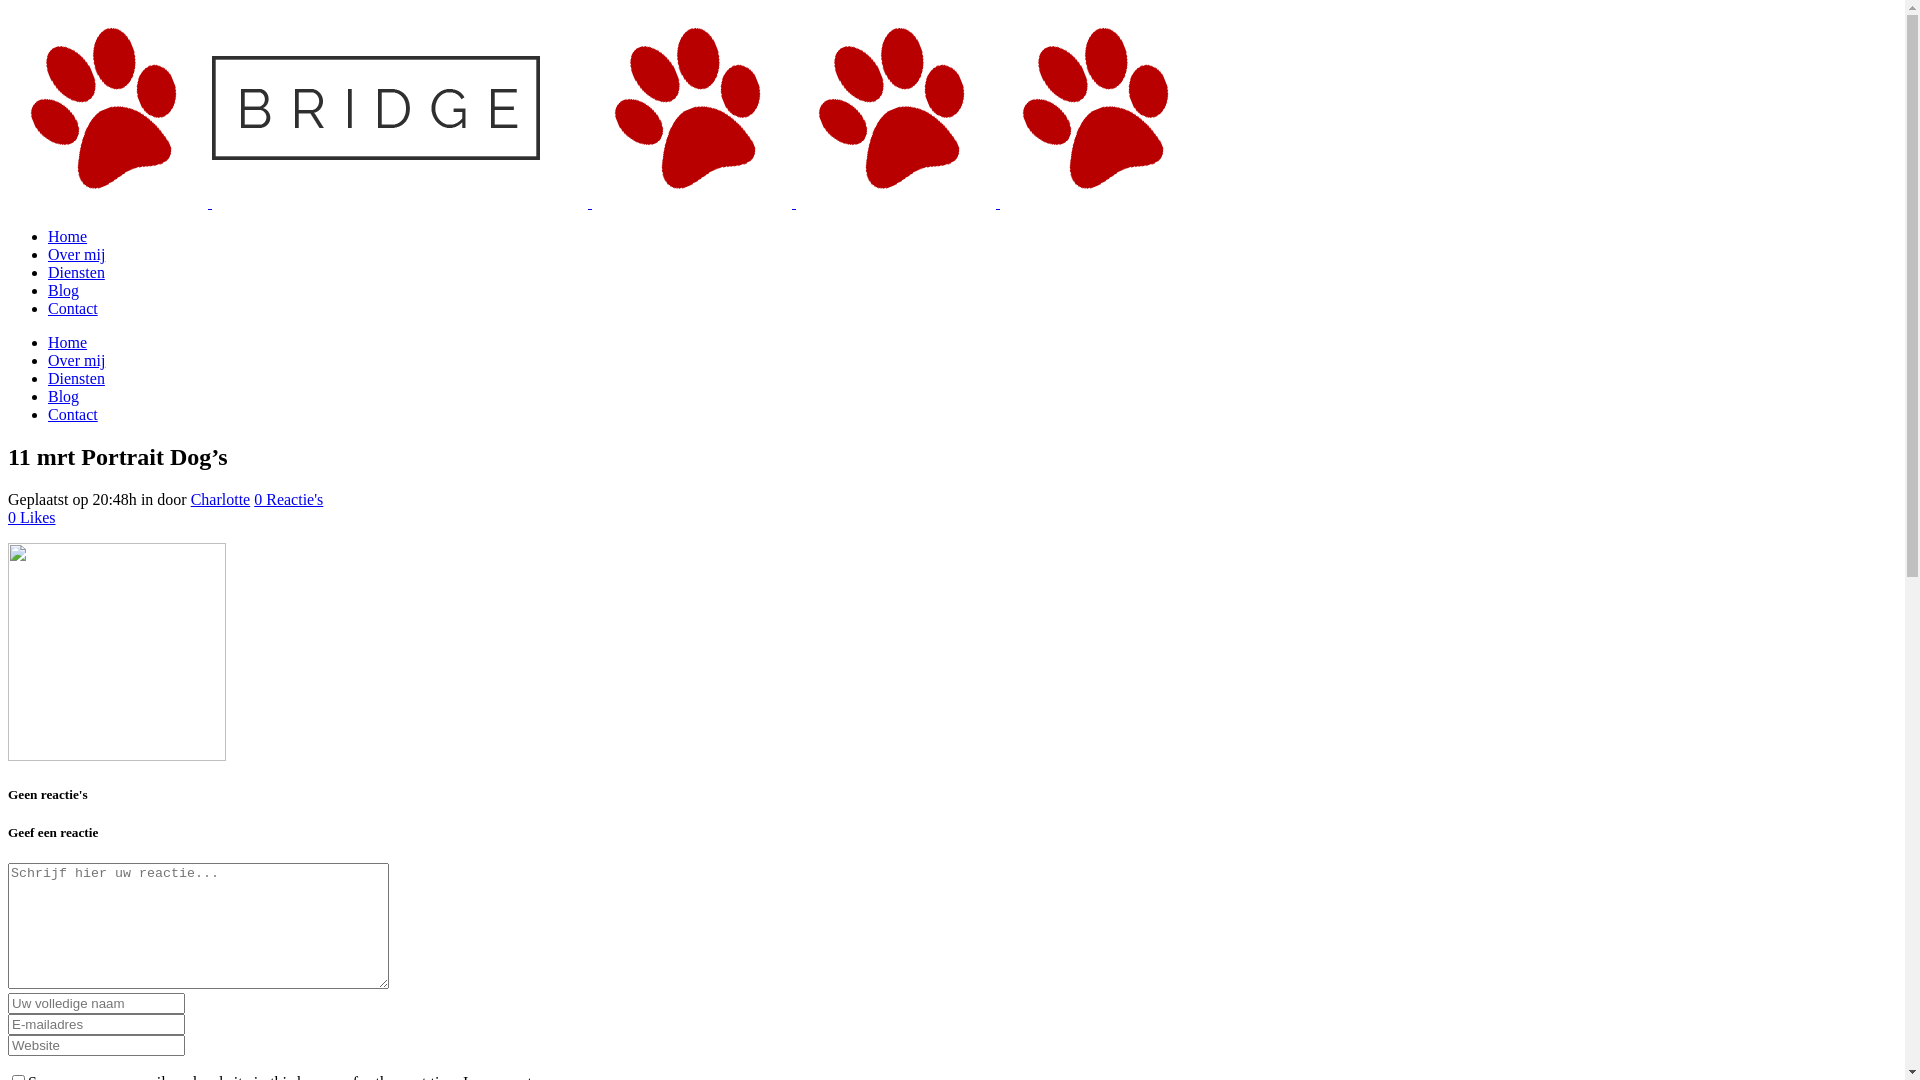 The height and width of the screenshot is (1080, 1920). I want to click on Over mij, so click(76, 360).